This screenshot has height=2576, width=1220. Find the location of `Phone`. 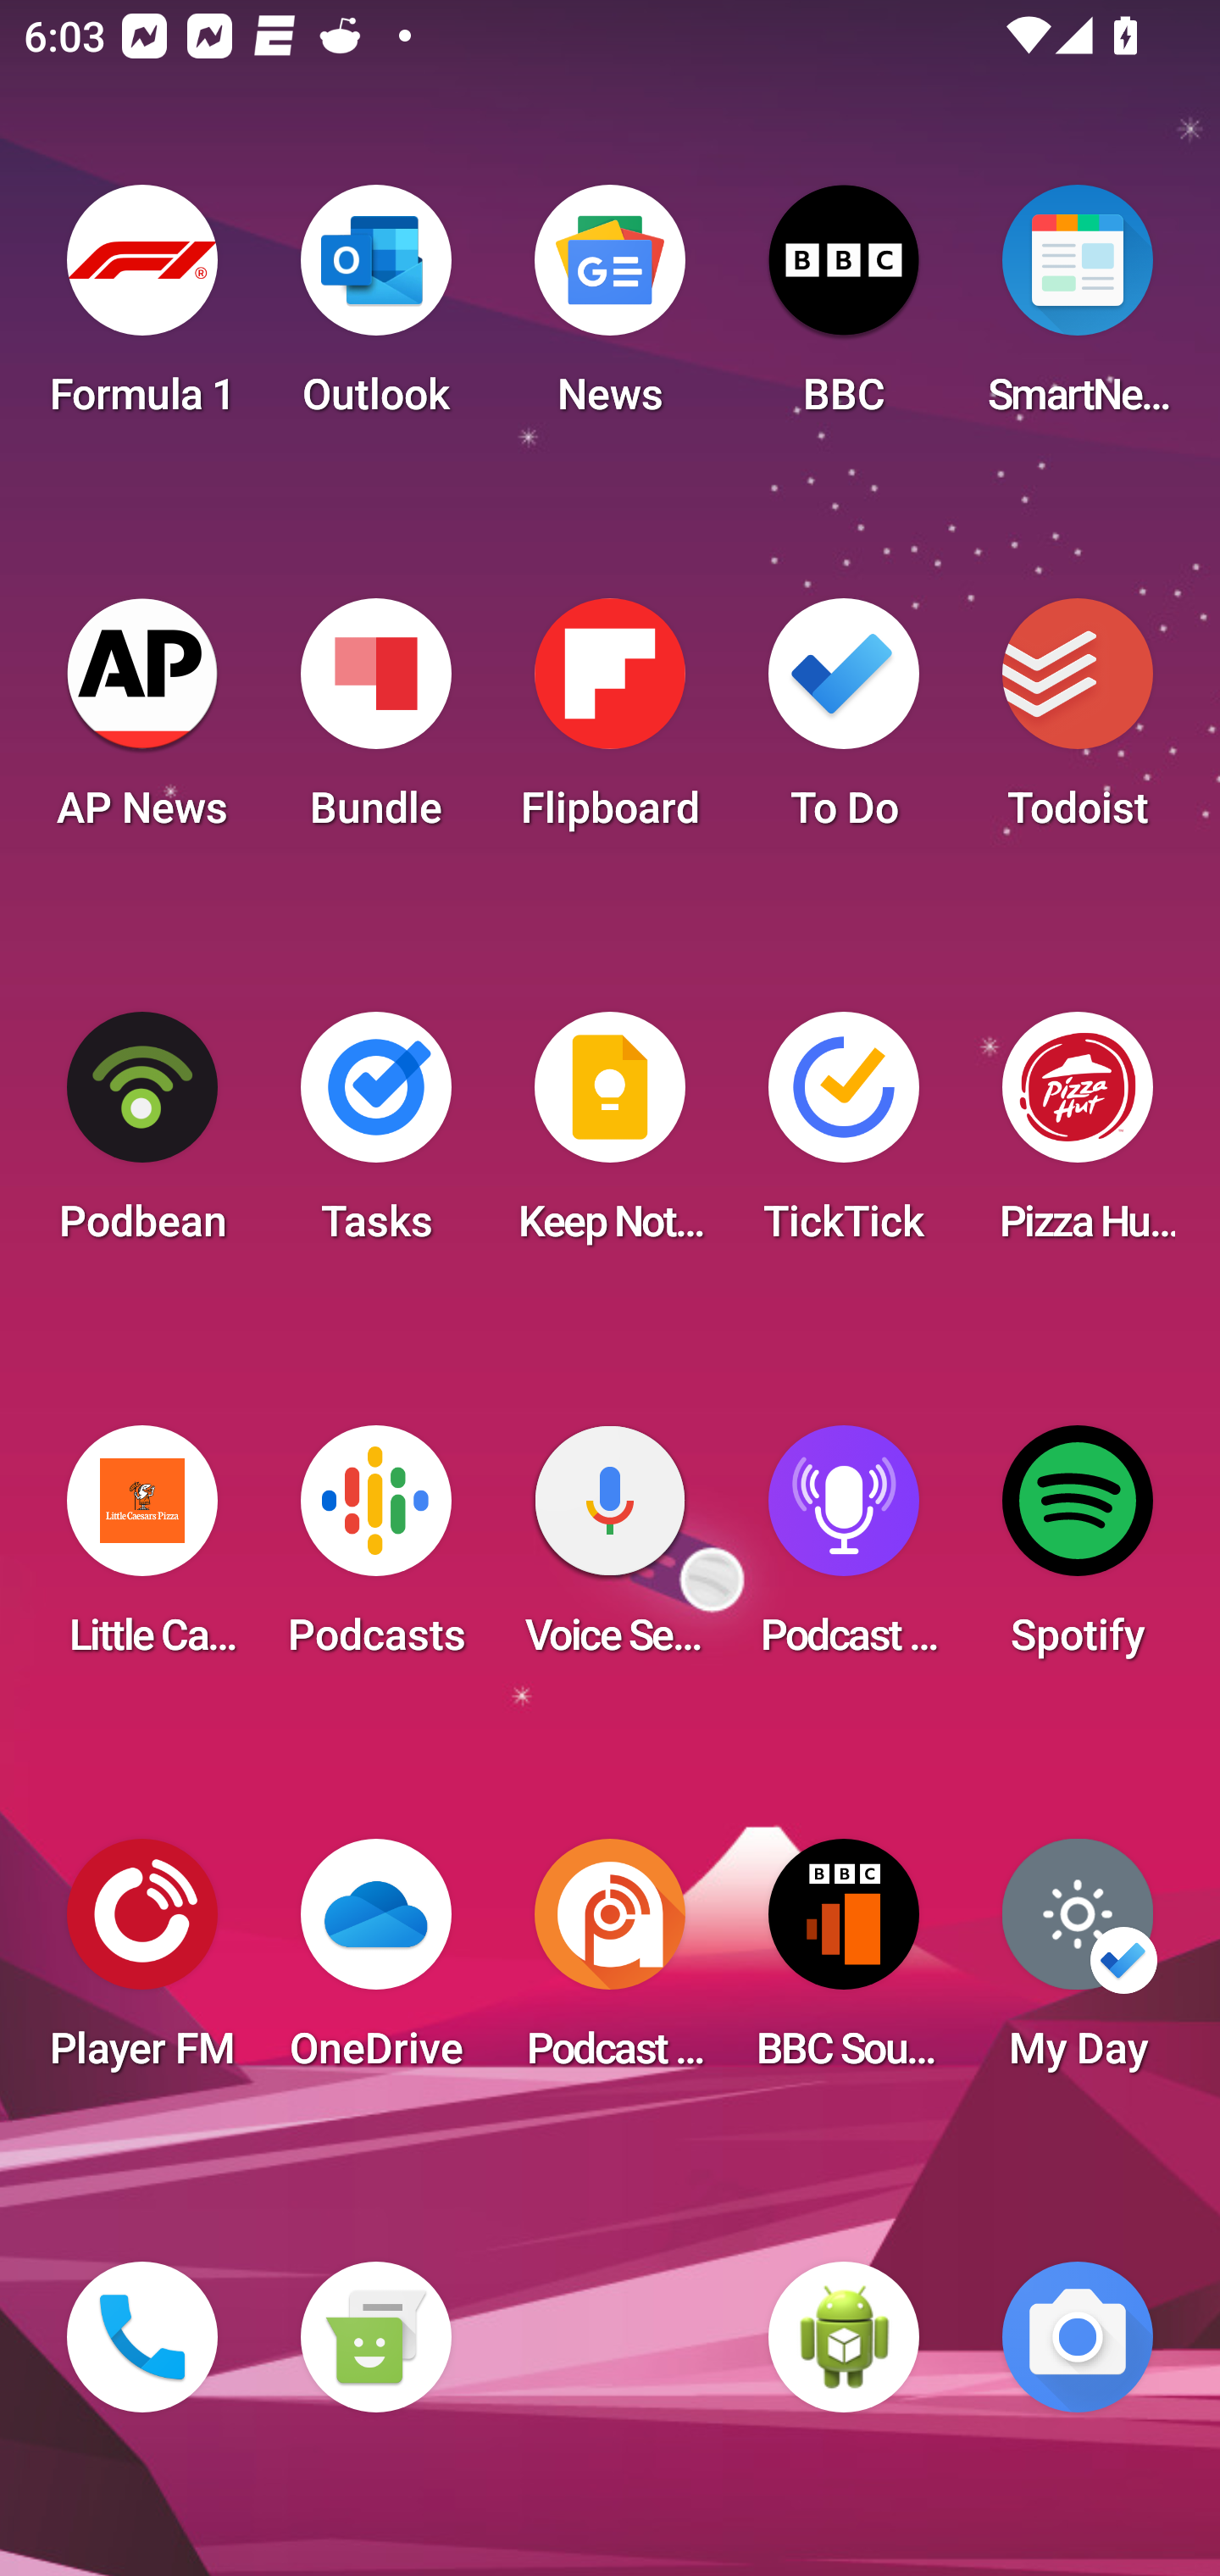

Phone is located at coordinates (142, 2337).